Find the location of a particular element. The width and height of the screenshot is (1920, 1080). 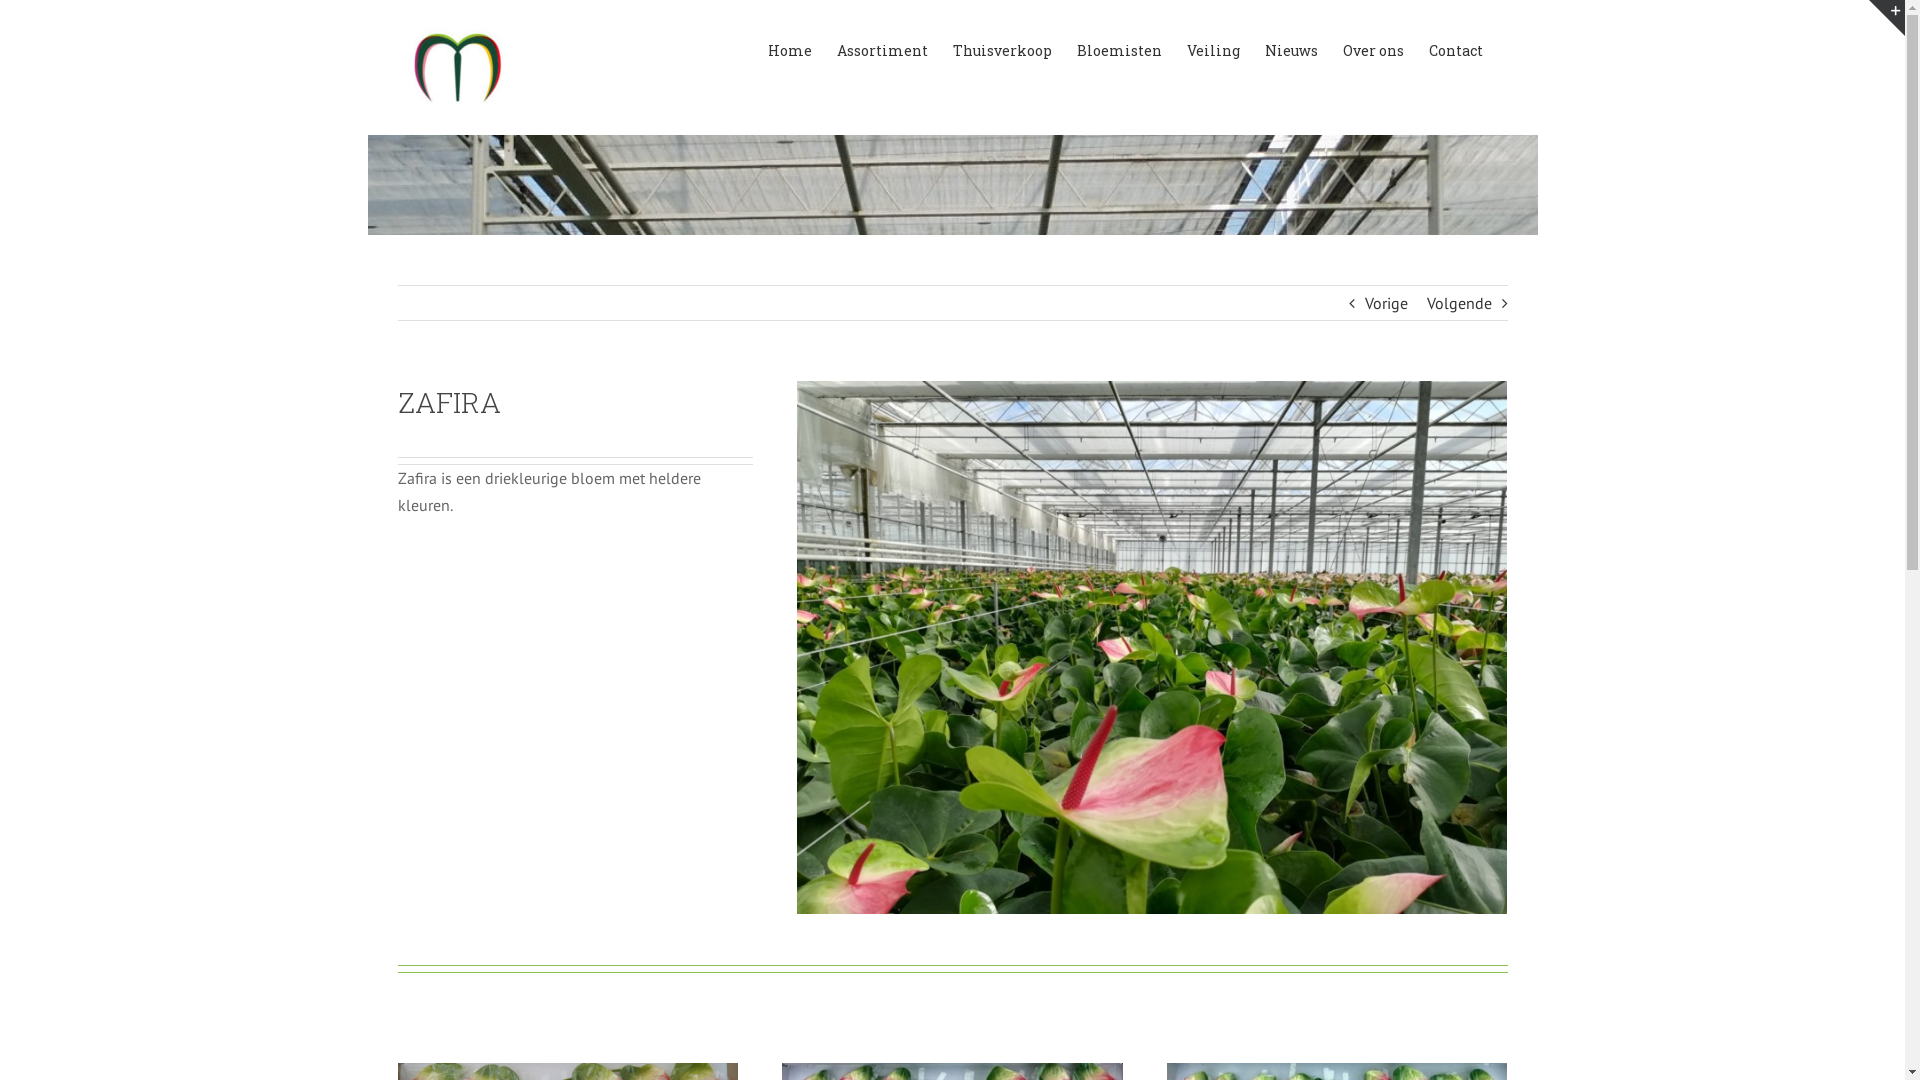

Vorige is located at coordinates (1386, 303).